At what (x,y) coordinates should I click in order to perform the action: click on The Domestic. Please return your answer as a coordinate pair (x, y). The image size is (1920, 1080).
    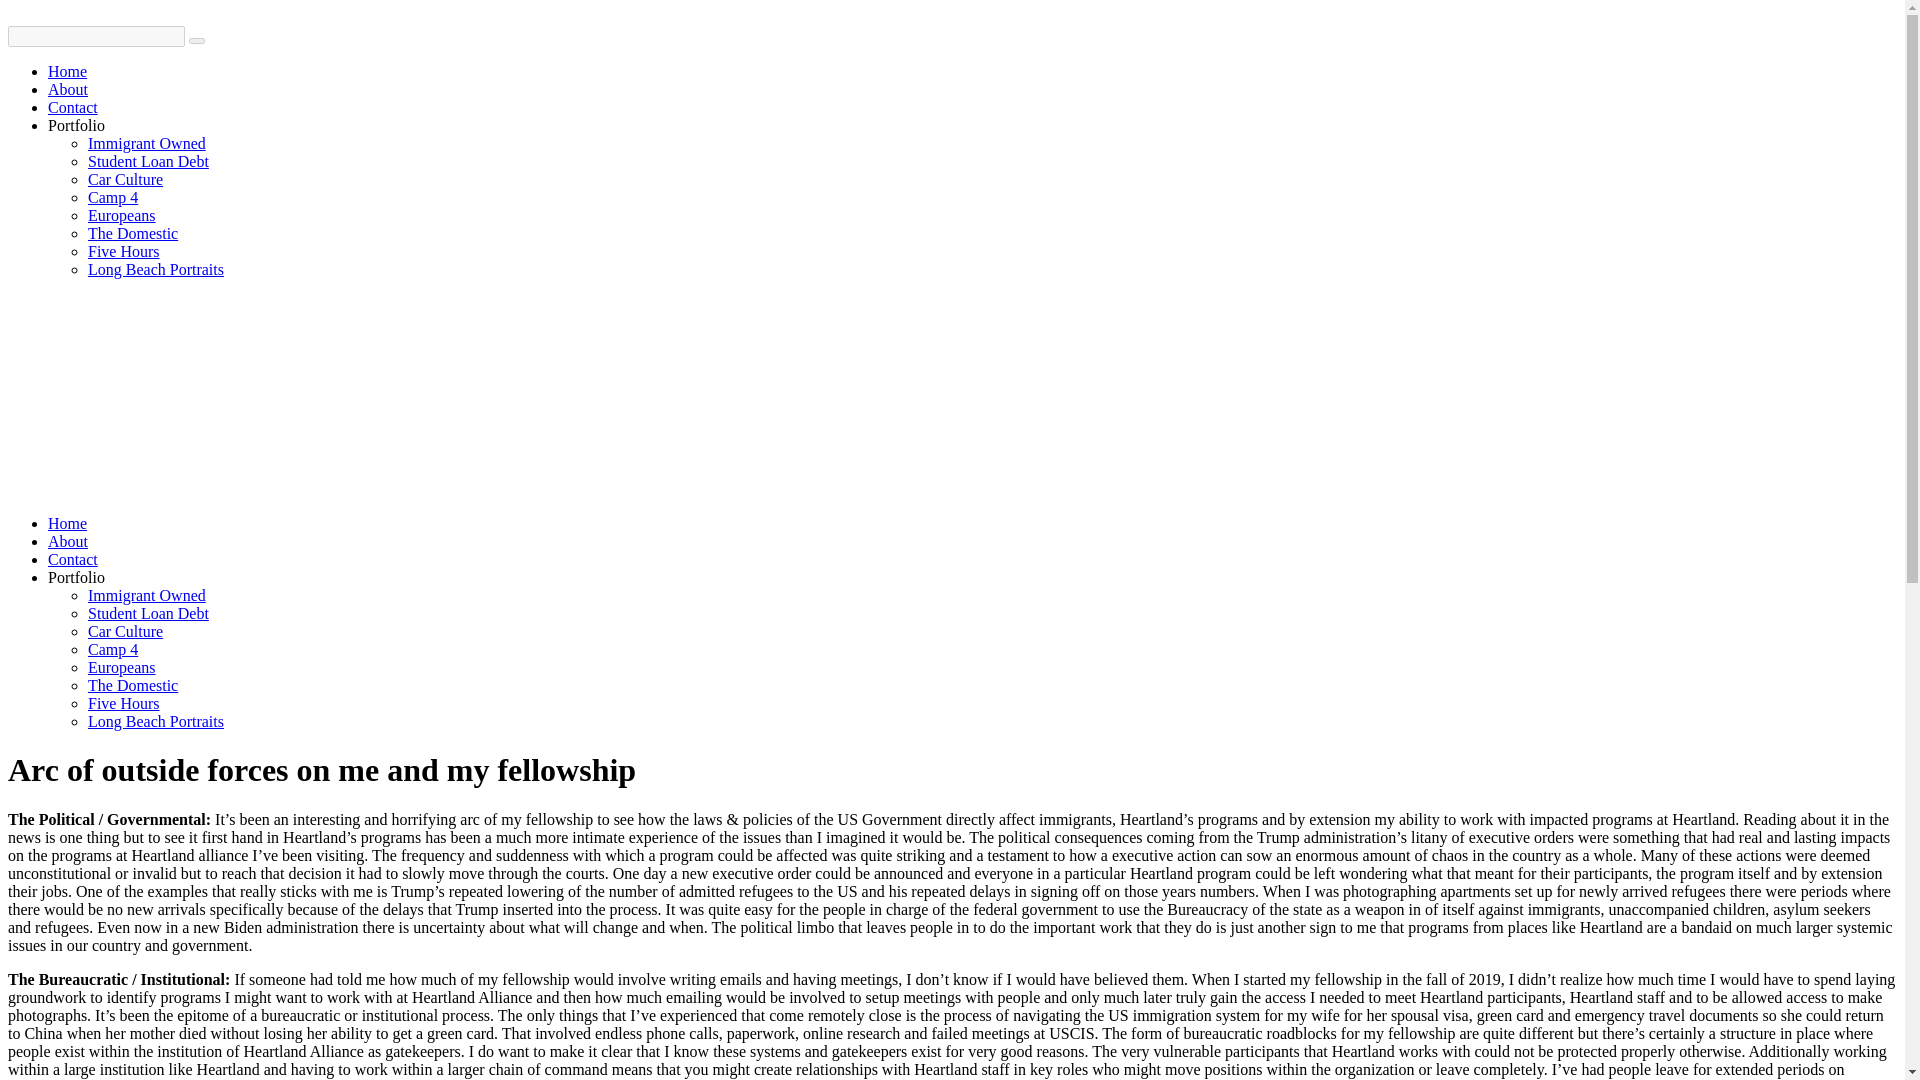
    Looking at the image, I should click on (133, 686).